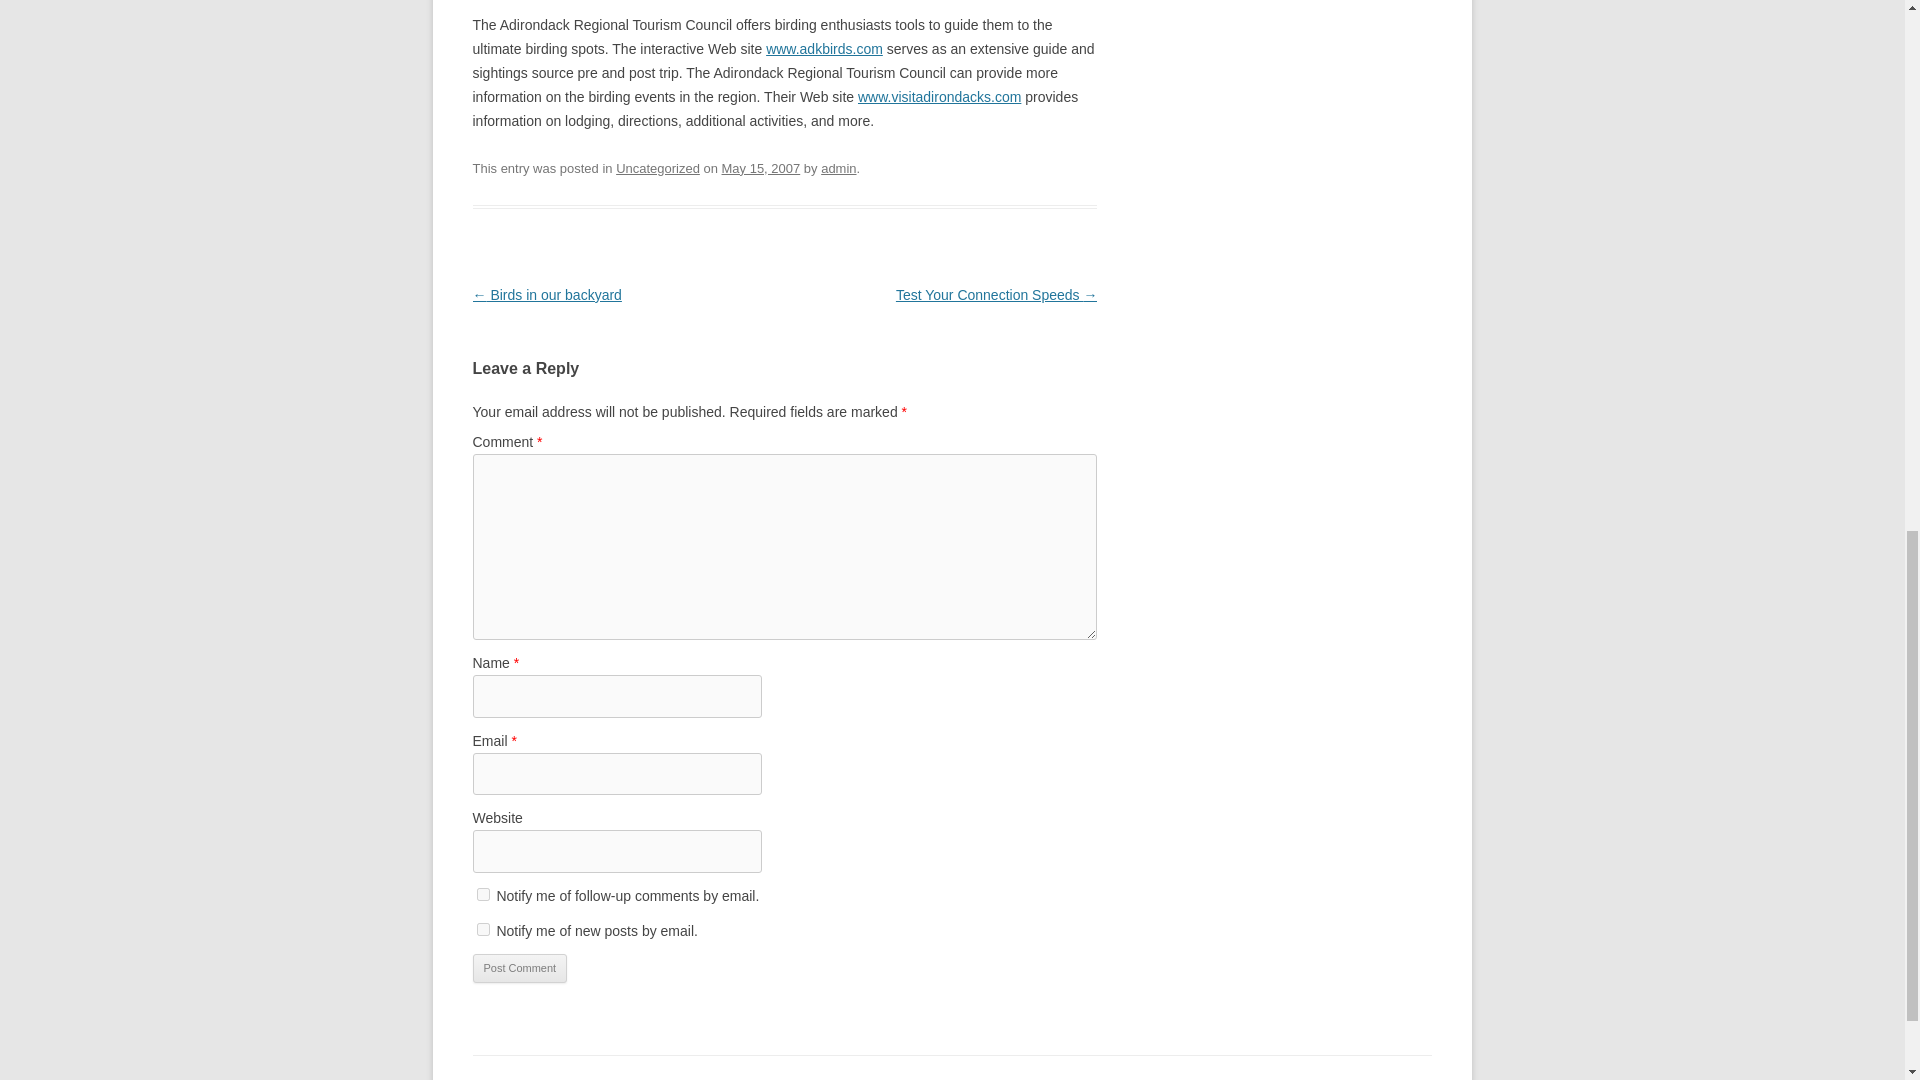 The image size is (1920, 1080). Describe the element at coordinates (760, 168) in the screenshot. I see `8:33 am` at that location.